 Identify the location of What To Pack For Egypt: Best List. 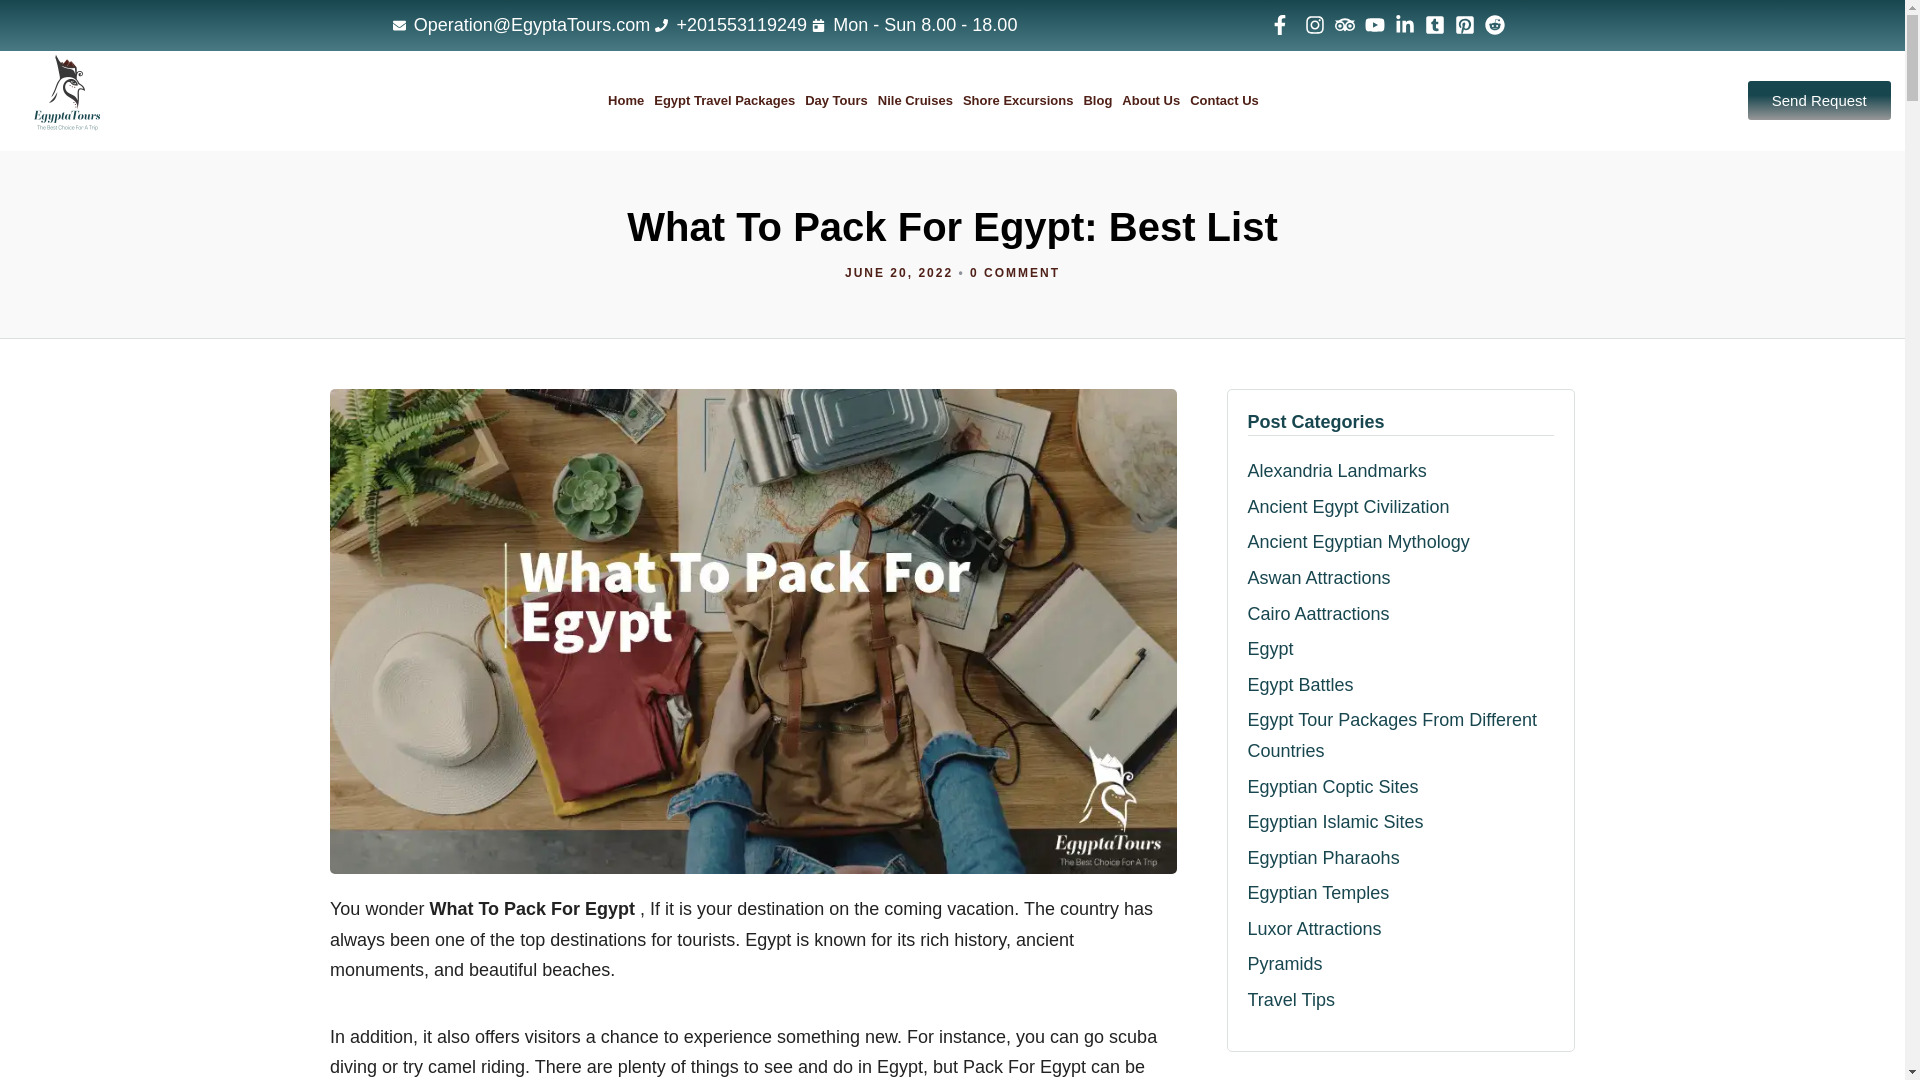
(898, 272).